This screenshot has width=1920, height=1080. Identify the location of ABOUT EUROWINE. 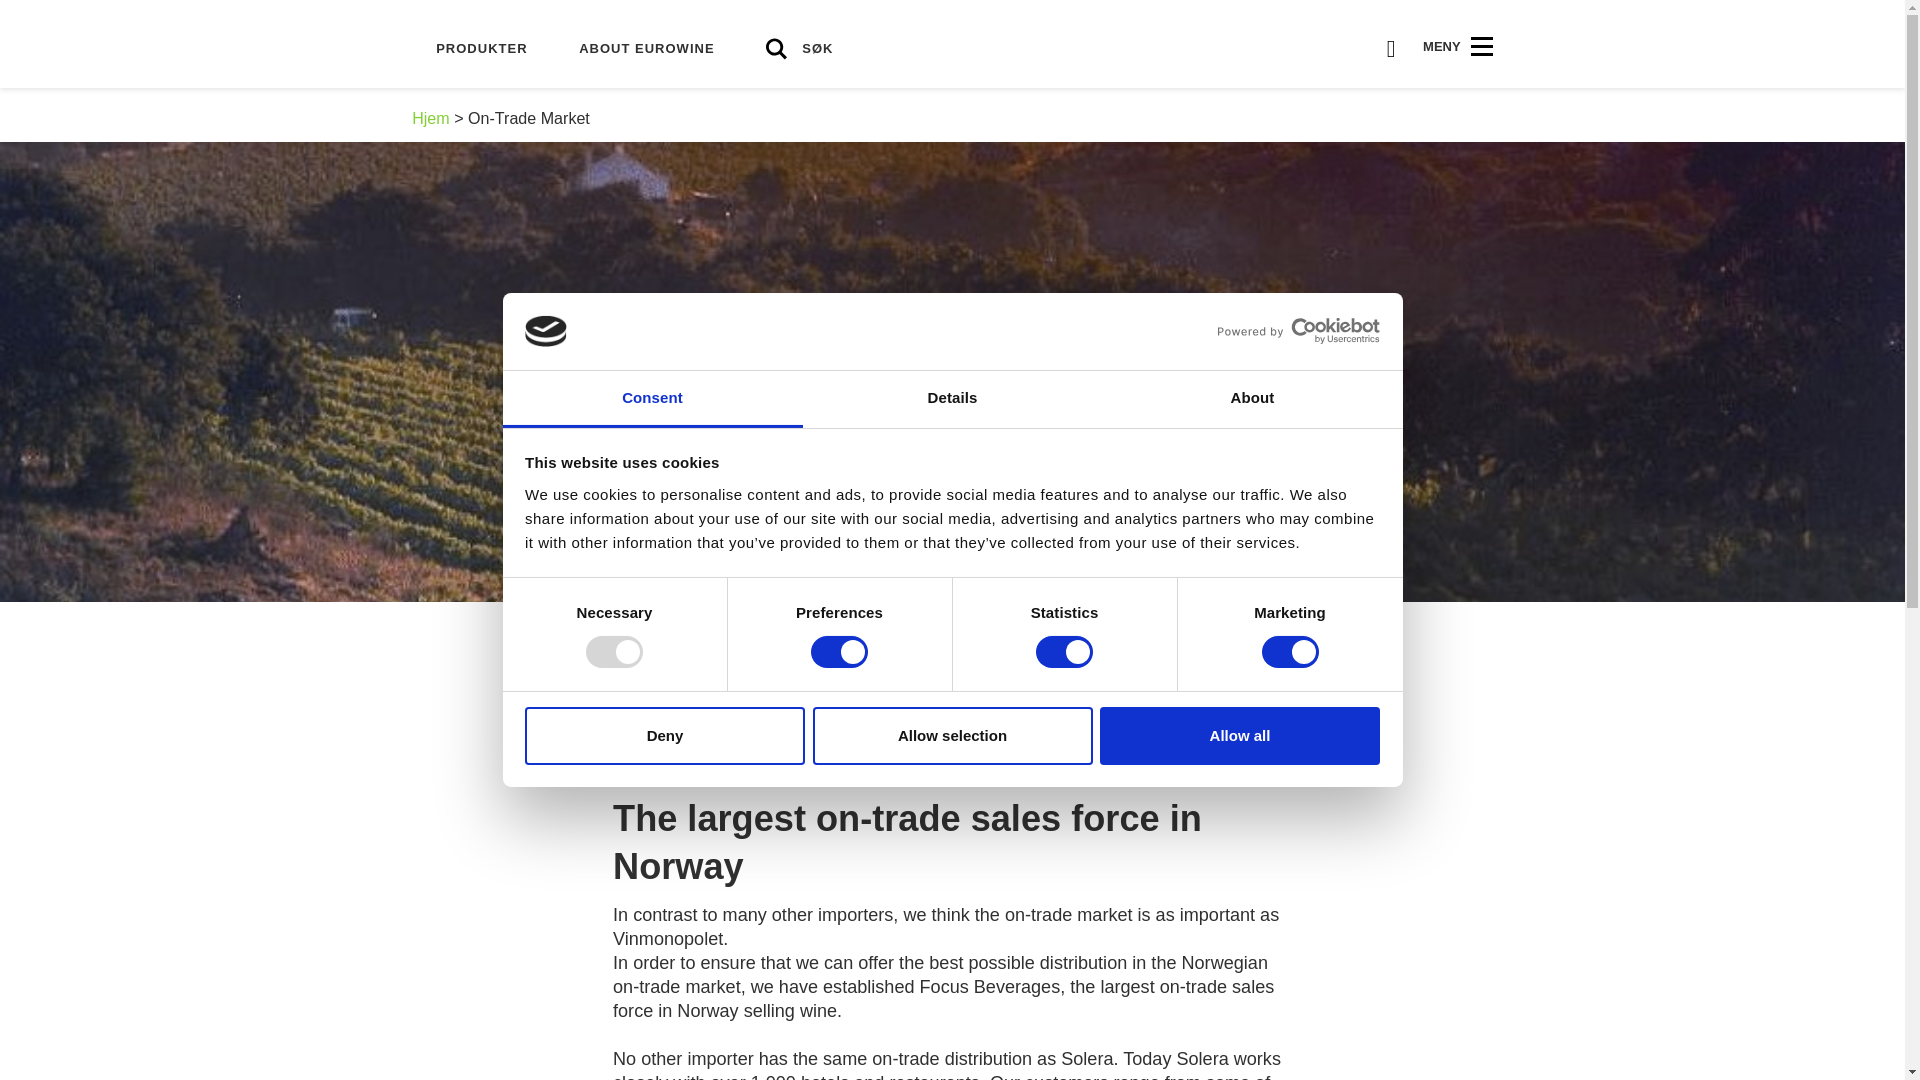
(646, 49).